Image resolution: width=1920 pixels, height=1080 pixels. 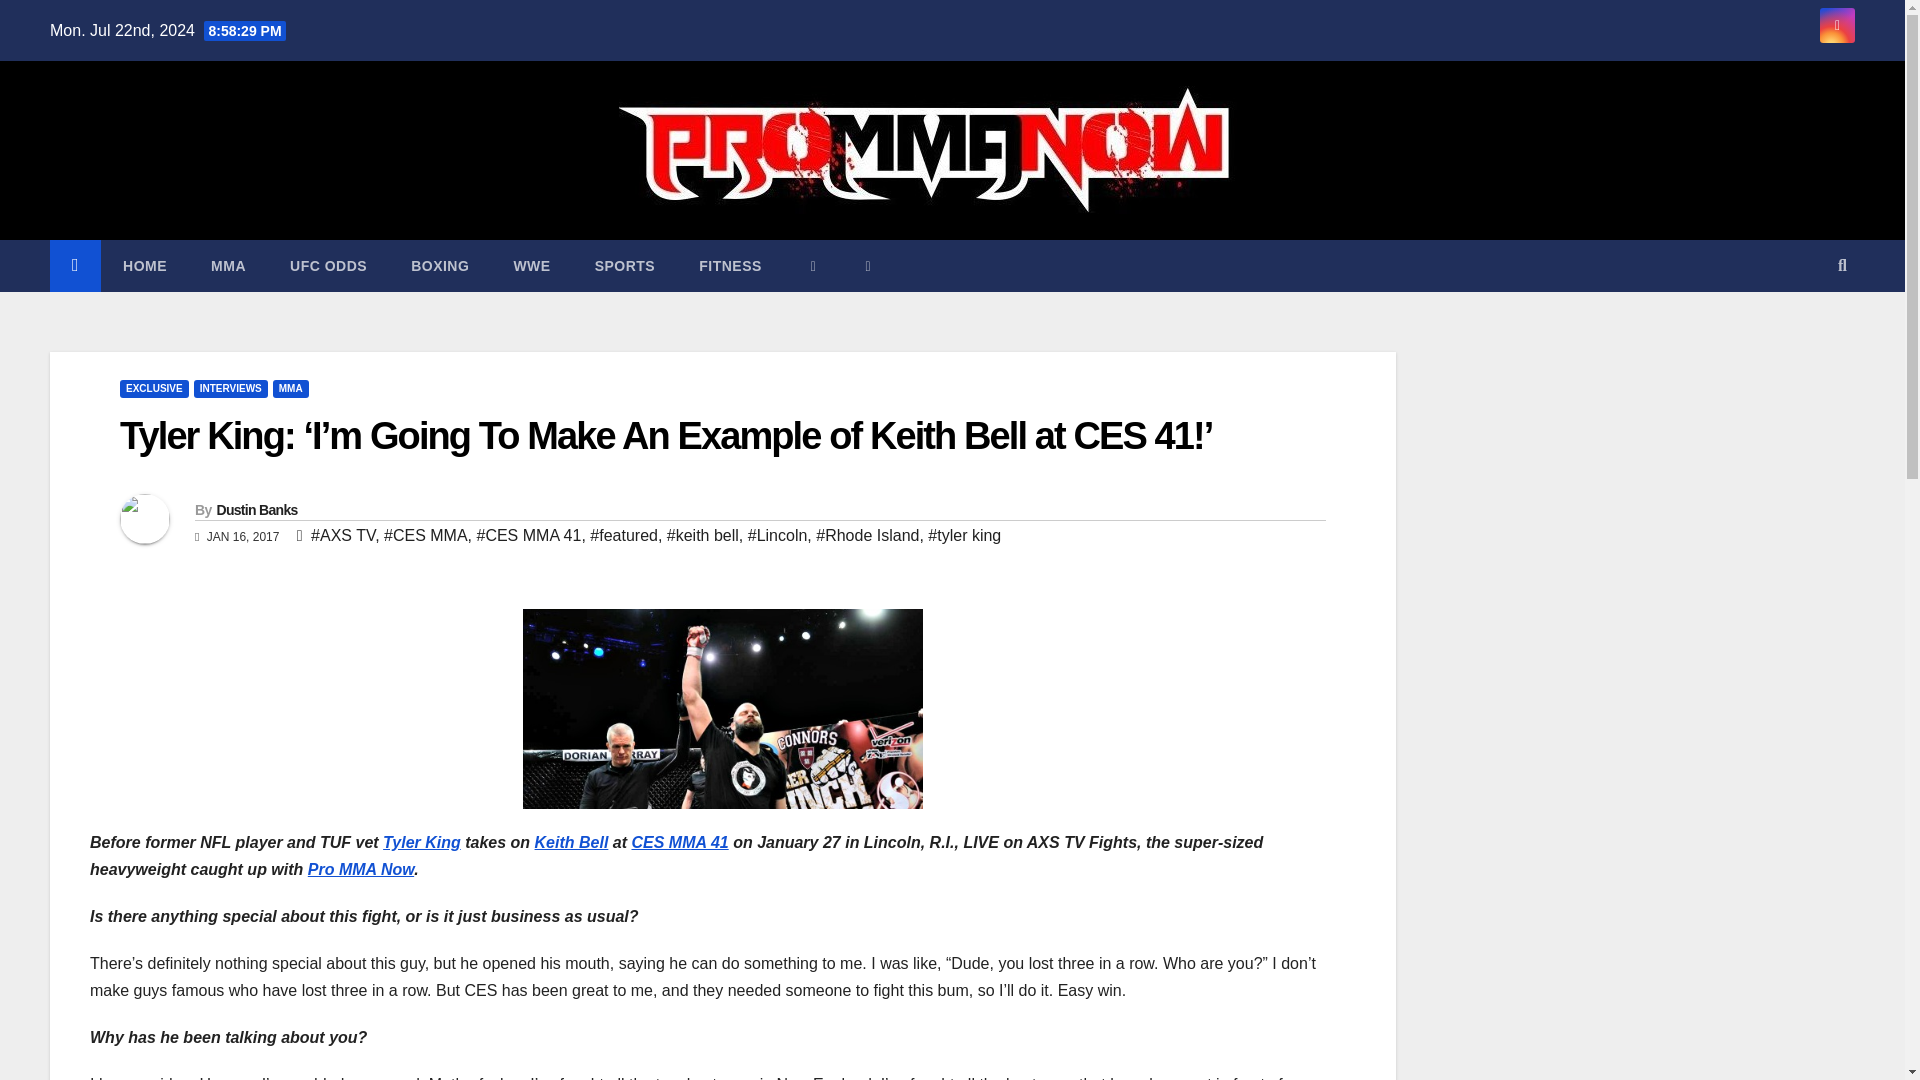 What do you see at coordinates (624, 265) in the screenshot?
I see `Sports` at bounding box center [624, 265].